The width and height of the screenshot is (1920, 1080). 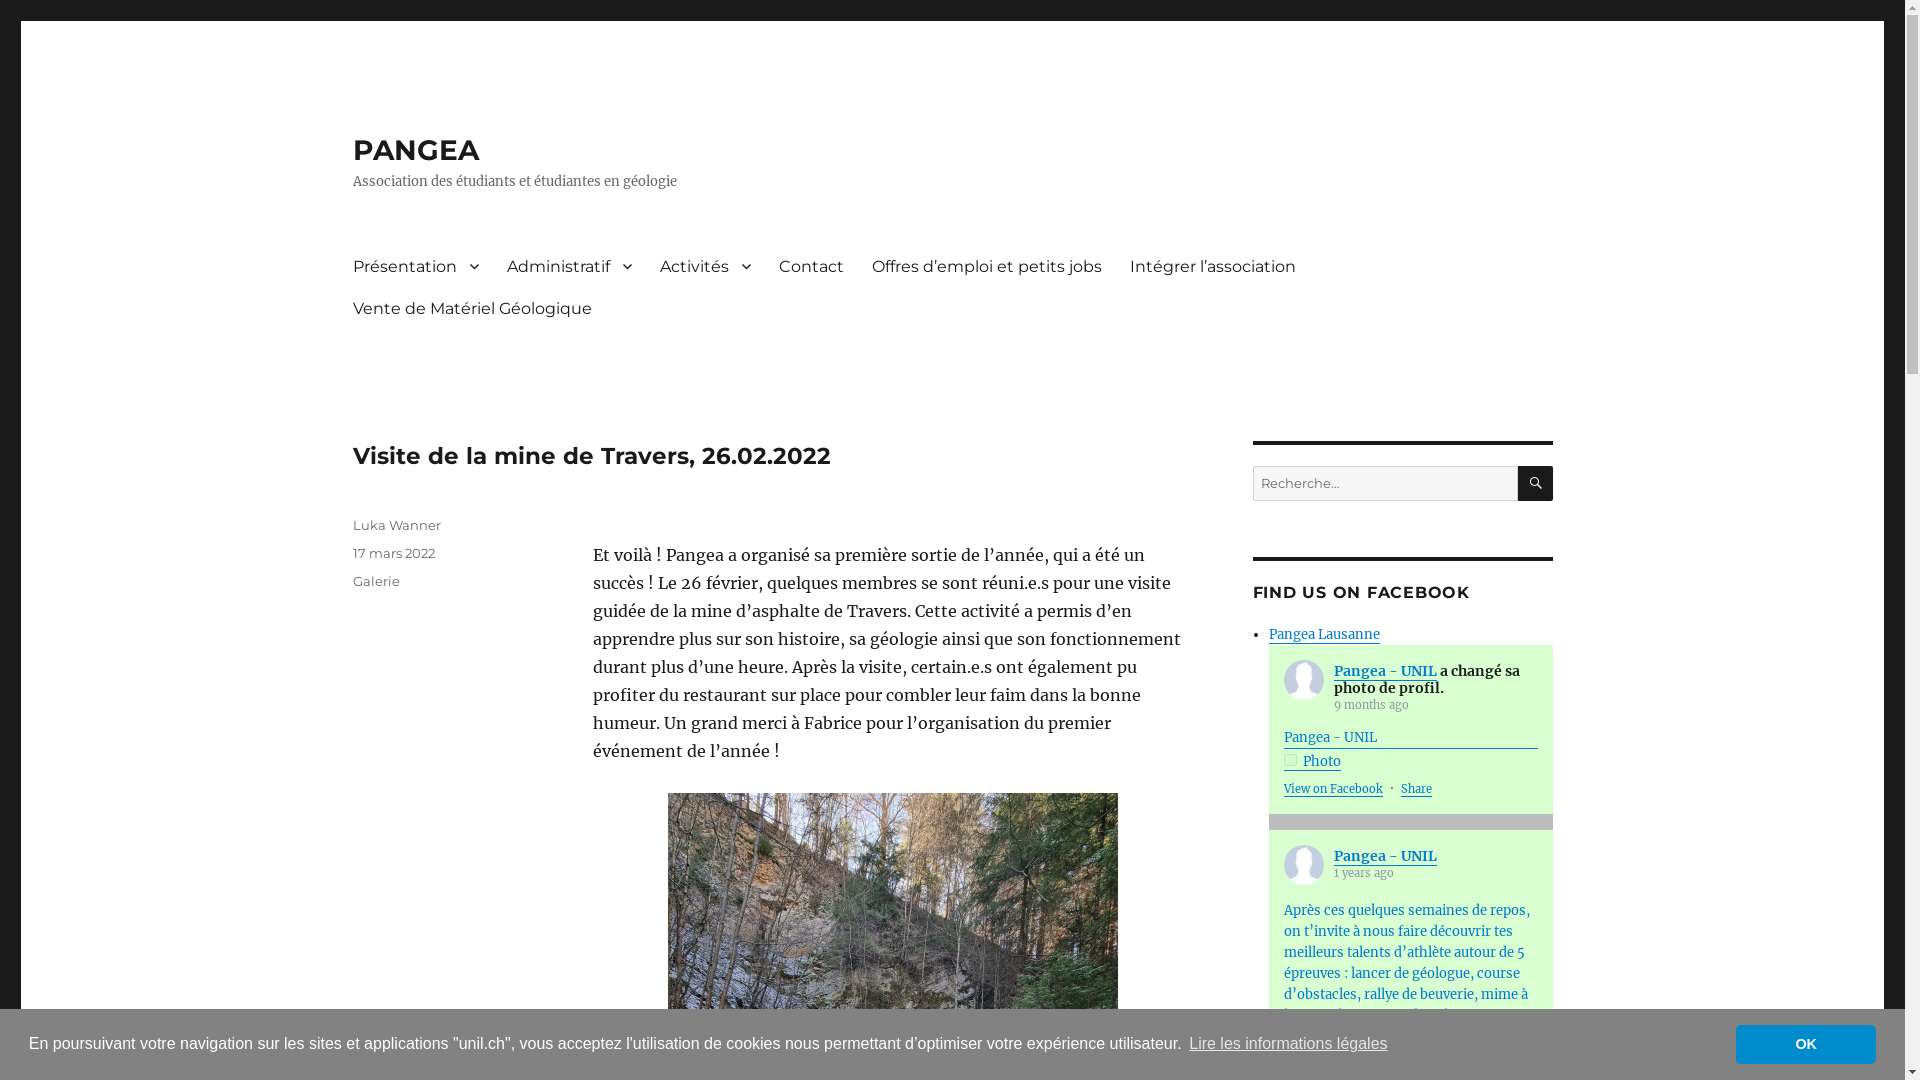 What do you see at coordinates (393, 553) in the screenshot?
I see `17 mars 2022` at bounding box center [393, 553].